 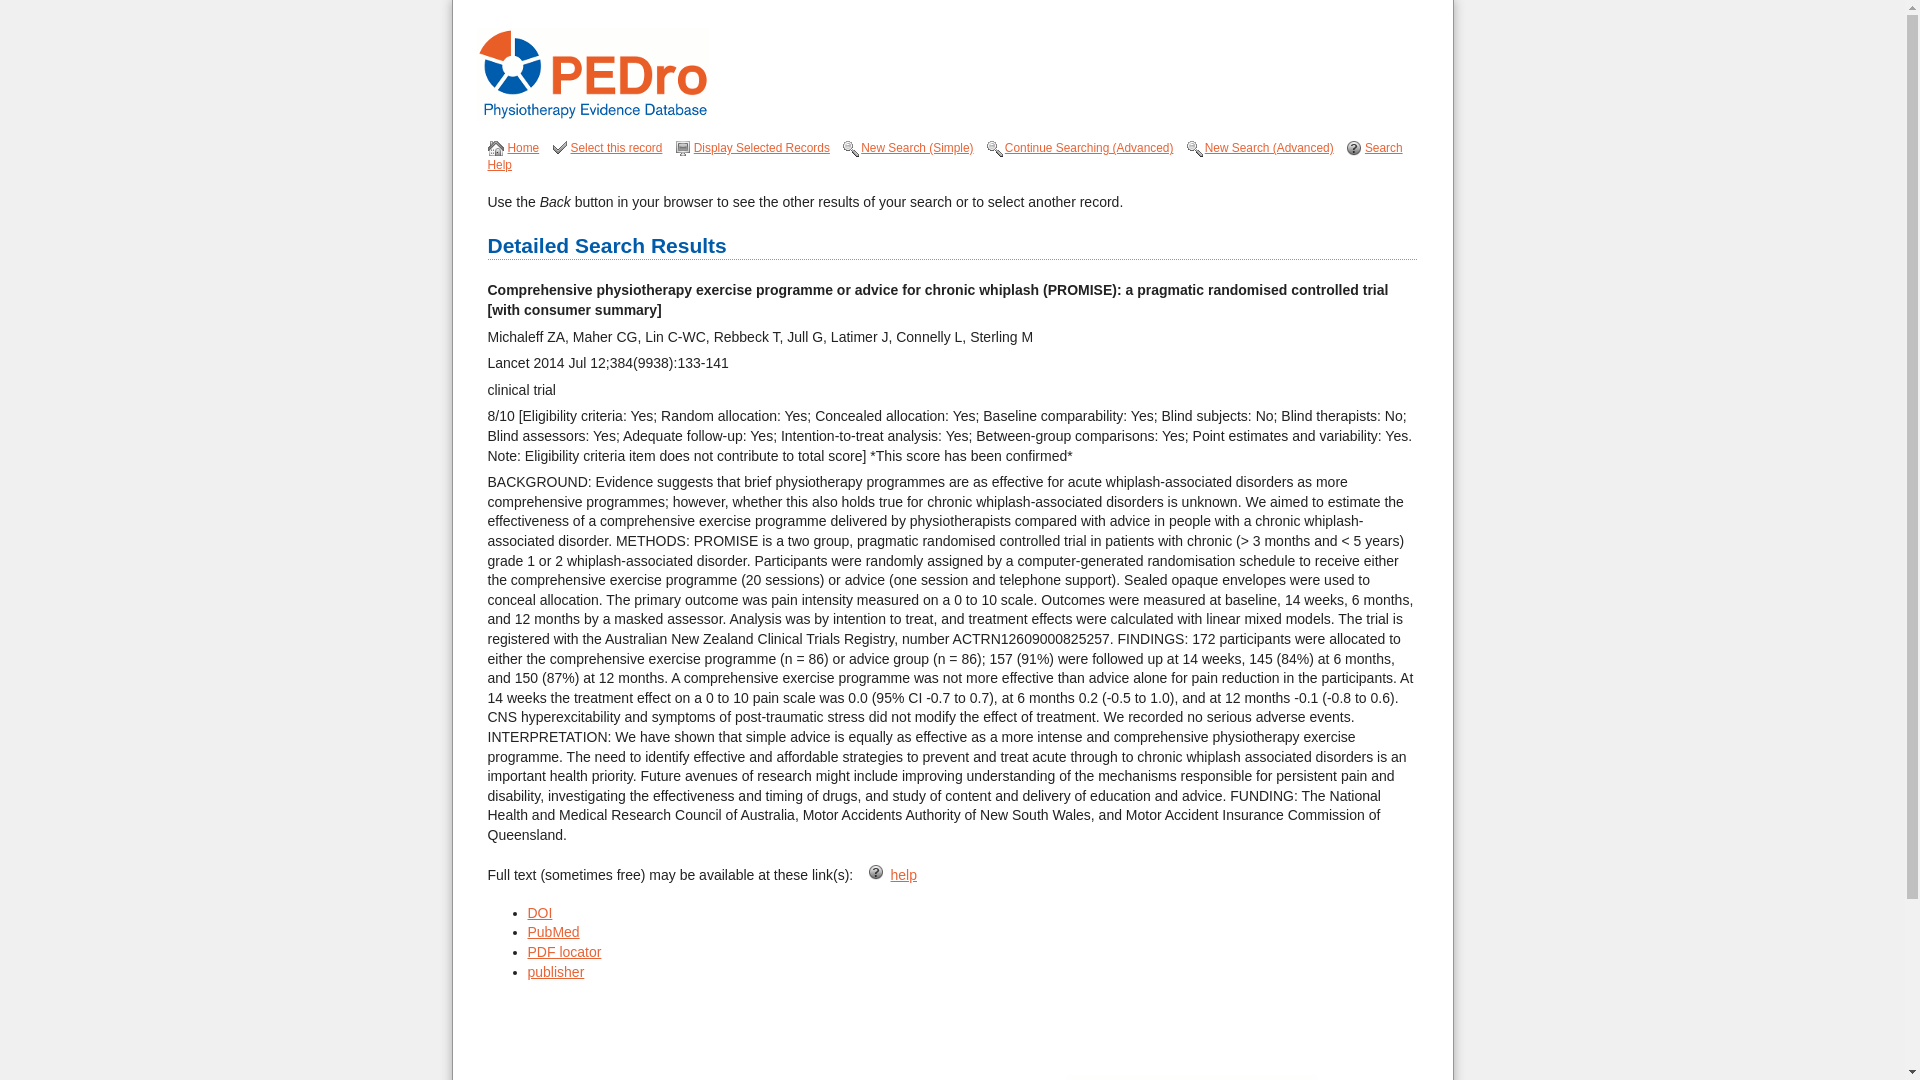 What do you see at coordinates (1090, 148) in the screenshot?
I see `Continue Searching (Advanced)` at bounding box center [1090, 148].